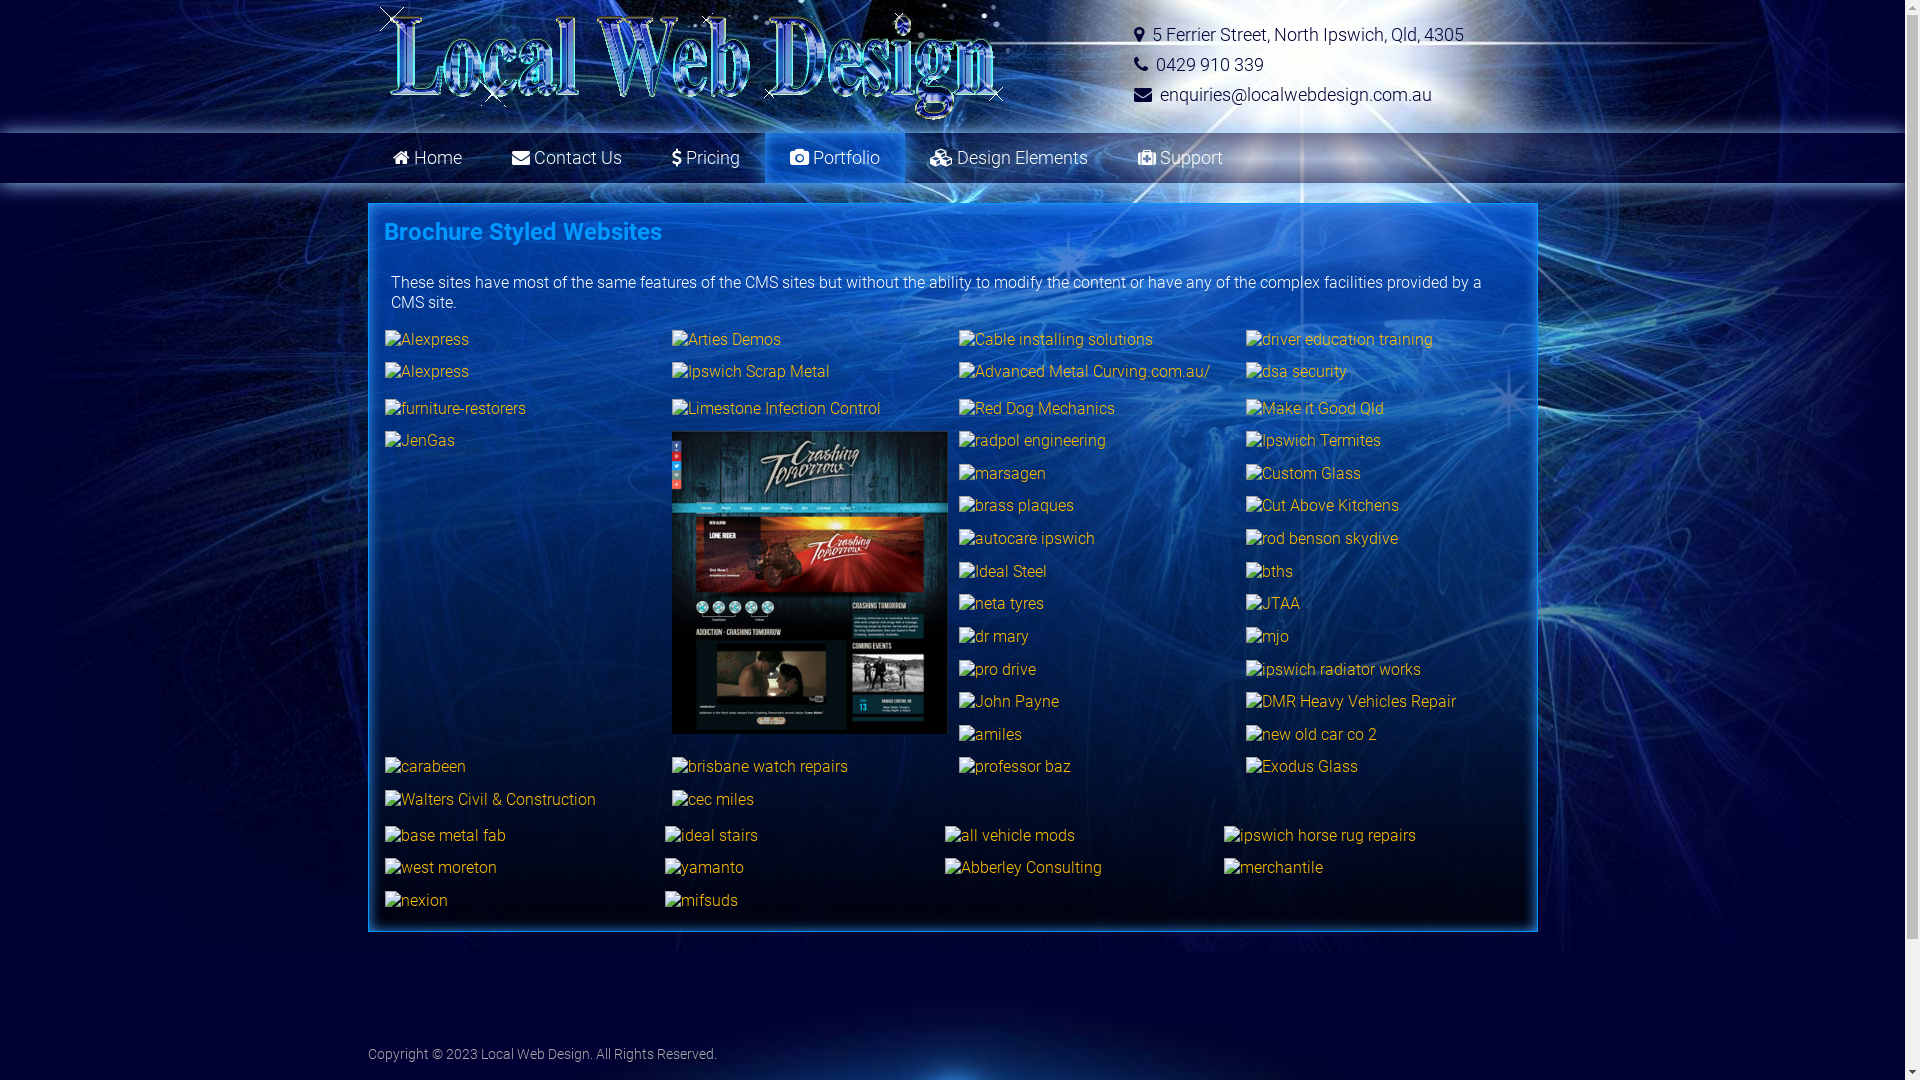 The width and height of the screenshot is (1920, 1080). What do you see at coordinates (428, 158) in the screenshot?
I see `Home` at bounding box center [428, 158].